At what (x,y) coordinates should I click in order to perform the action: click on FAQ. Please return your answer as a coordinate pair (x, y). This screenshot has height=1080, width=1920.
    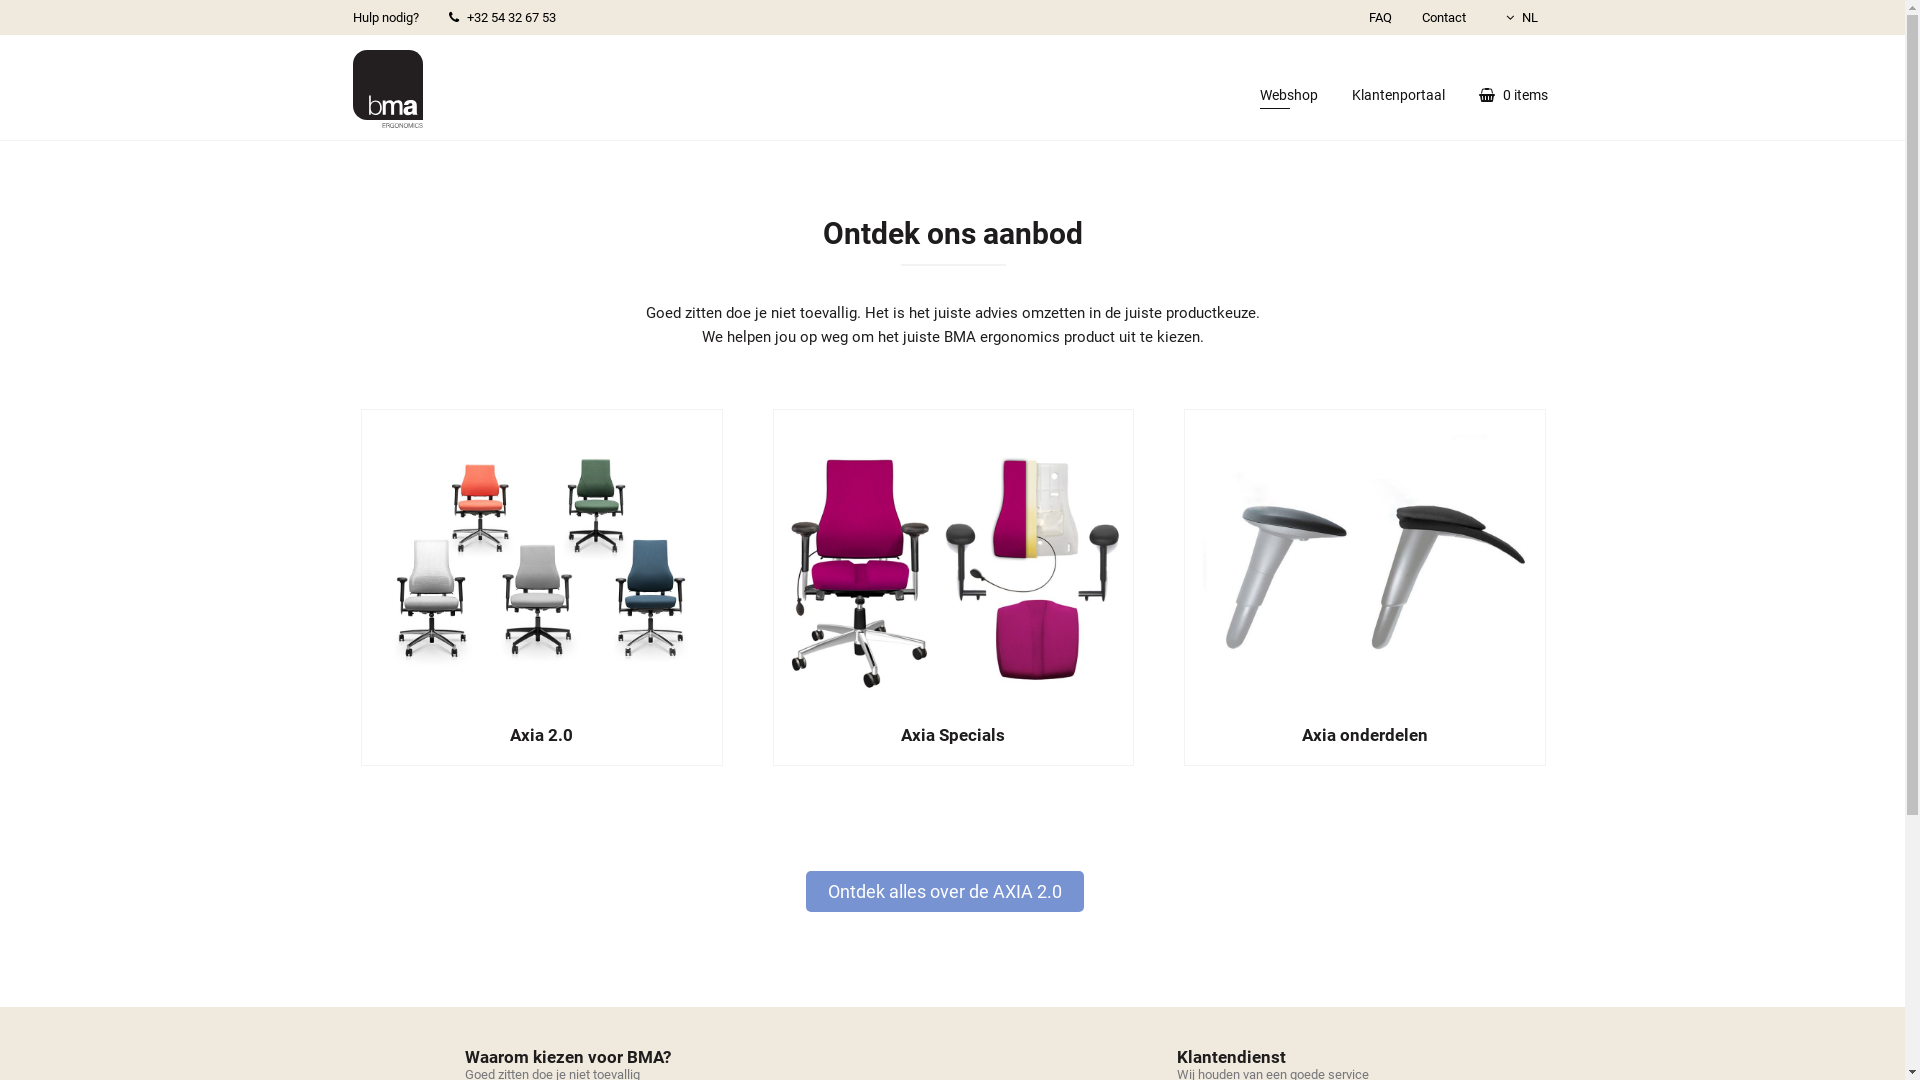
    Looking at the image, I should click on (1380, 18).